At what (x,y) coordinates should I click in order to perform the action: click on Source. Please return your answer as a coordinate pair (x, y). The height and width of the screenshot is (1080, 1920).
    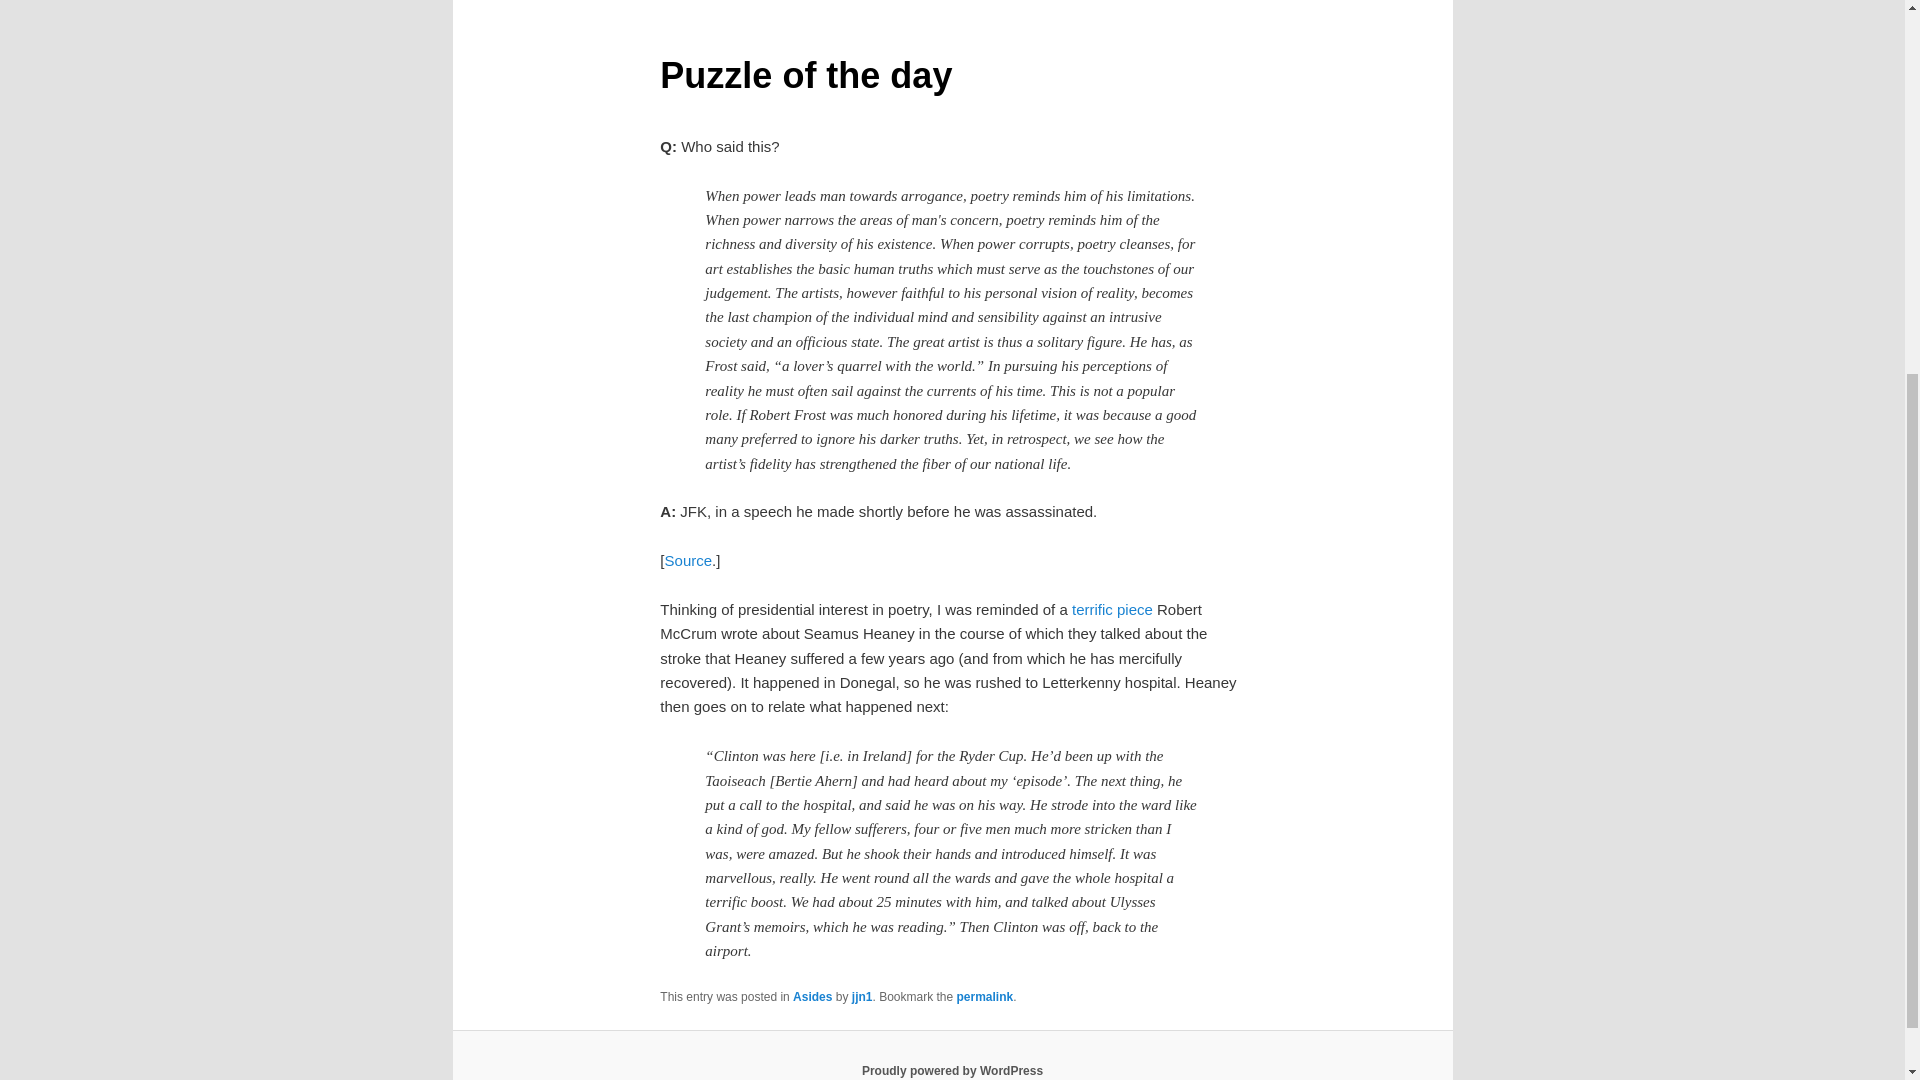
    Looking at the image, I should click on (688, 560).